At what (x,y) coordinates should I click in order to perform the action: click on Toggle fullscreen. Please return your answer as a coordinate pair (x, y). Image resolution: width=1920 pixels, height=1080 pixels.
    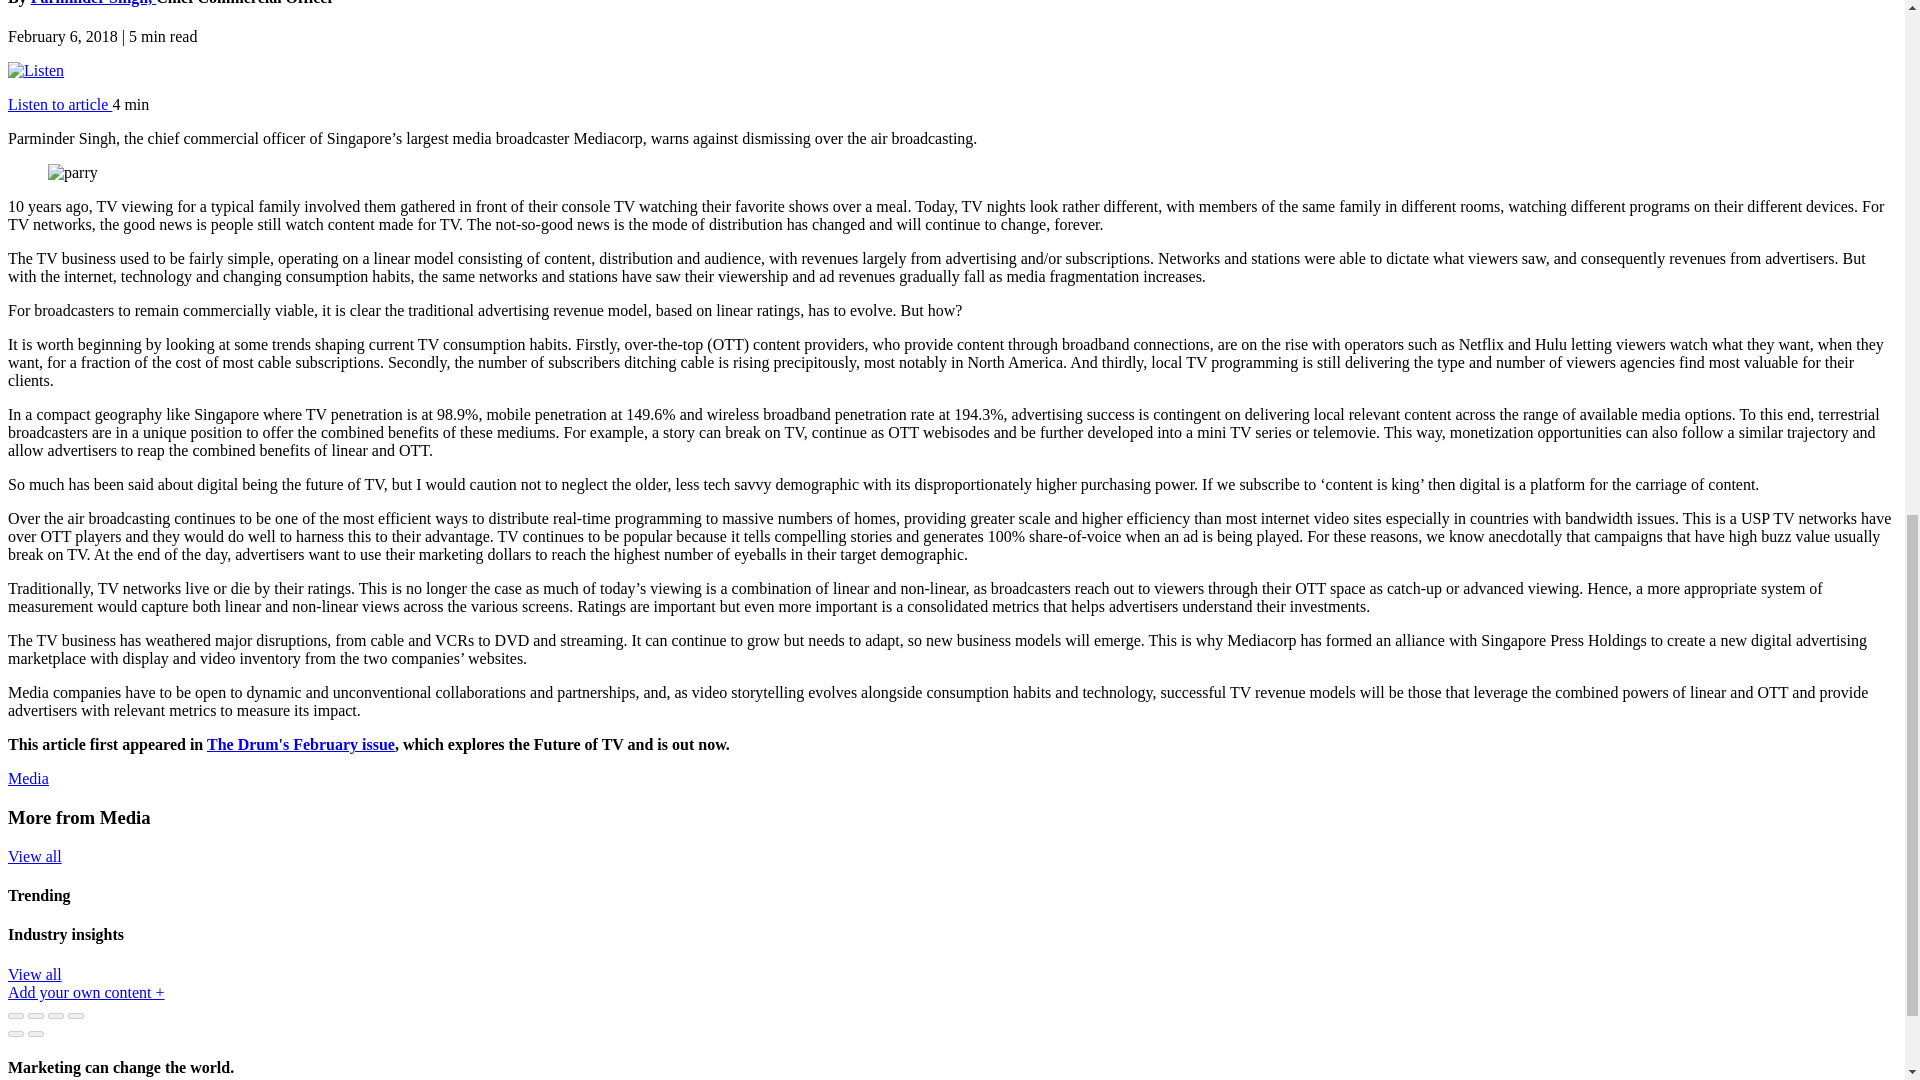
    Looking at the image, I should click on (56, 1016).